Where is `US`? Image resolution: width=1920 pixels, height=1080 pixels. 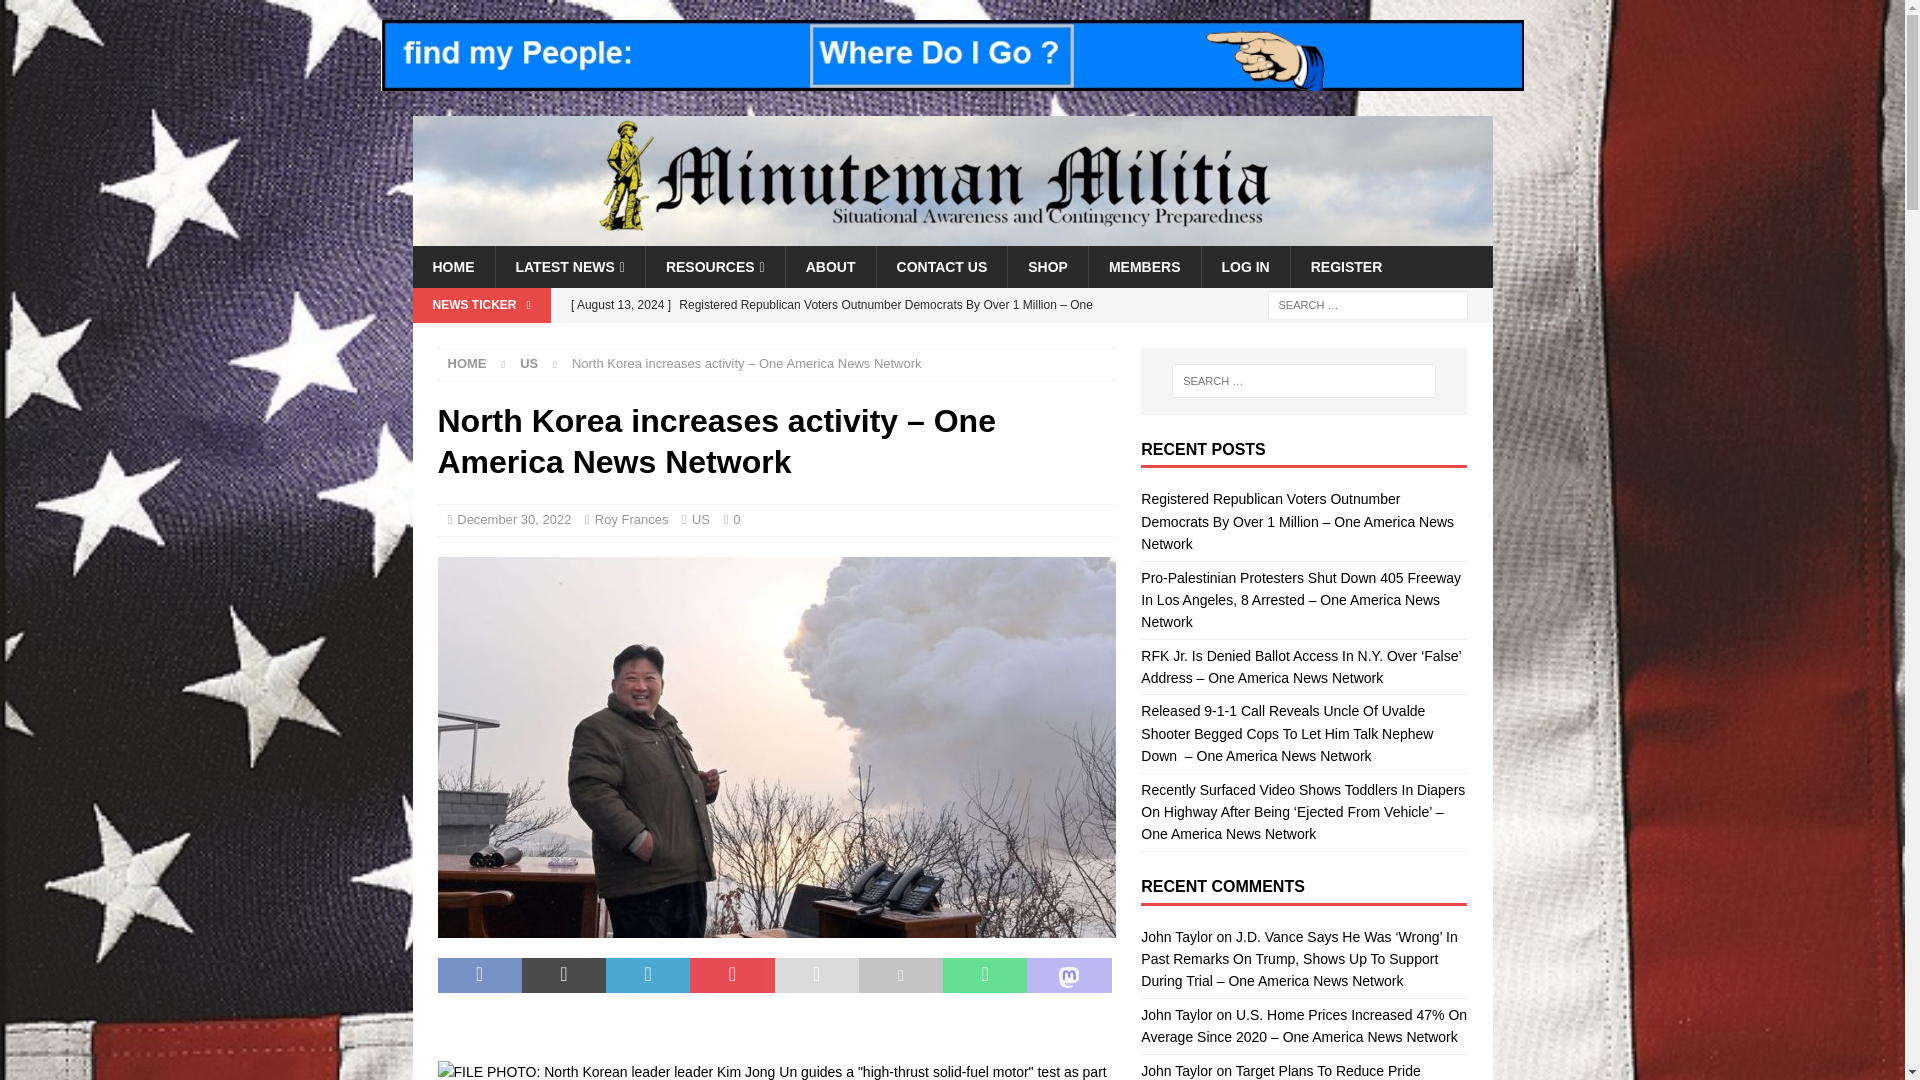
US is located at coordinates (528, 364).